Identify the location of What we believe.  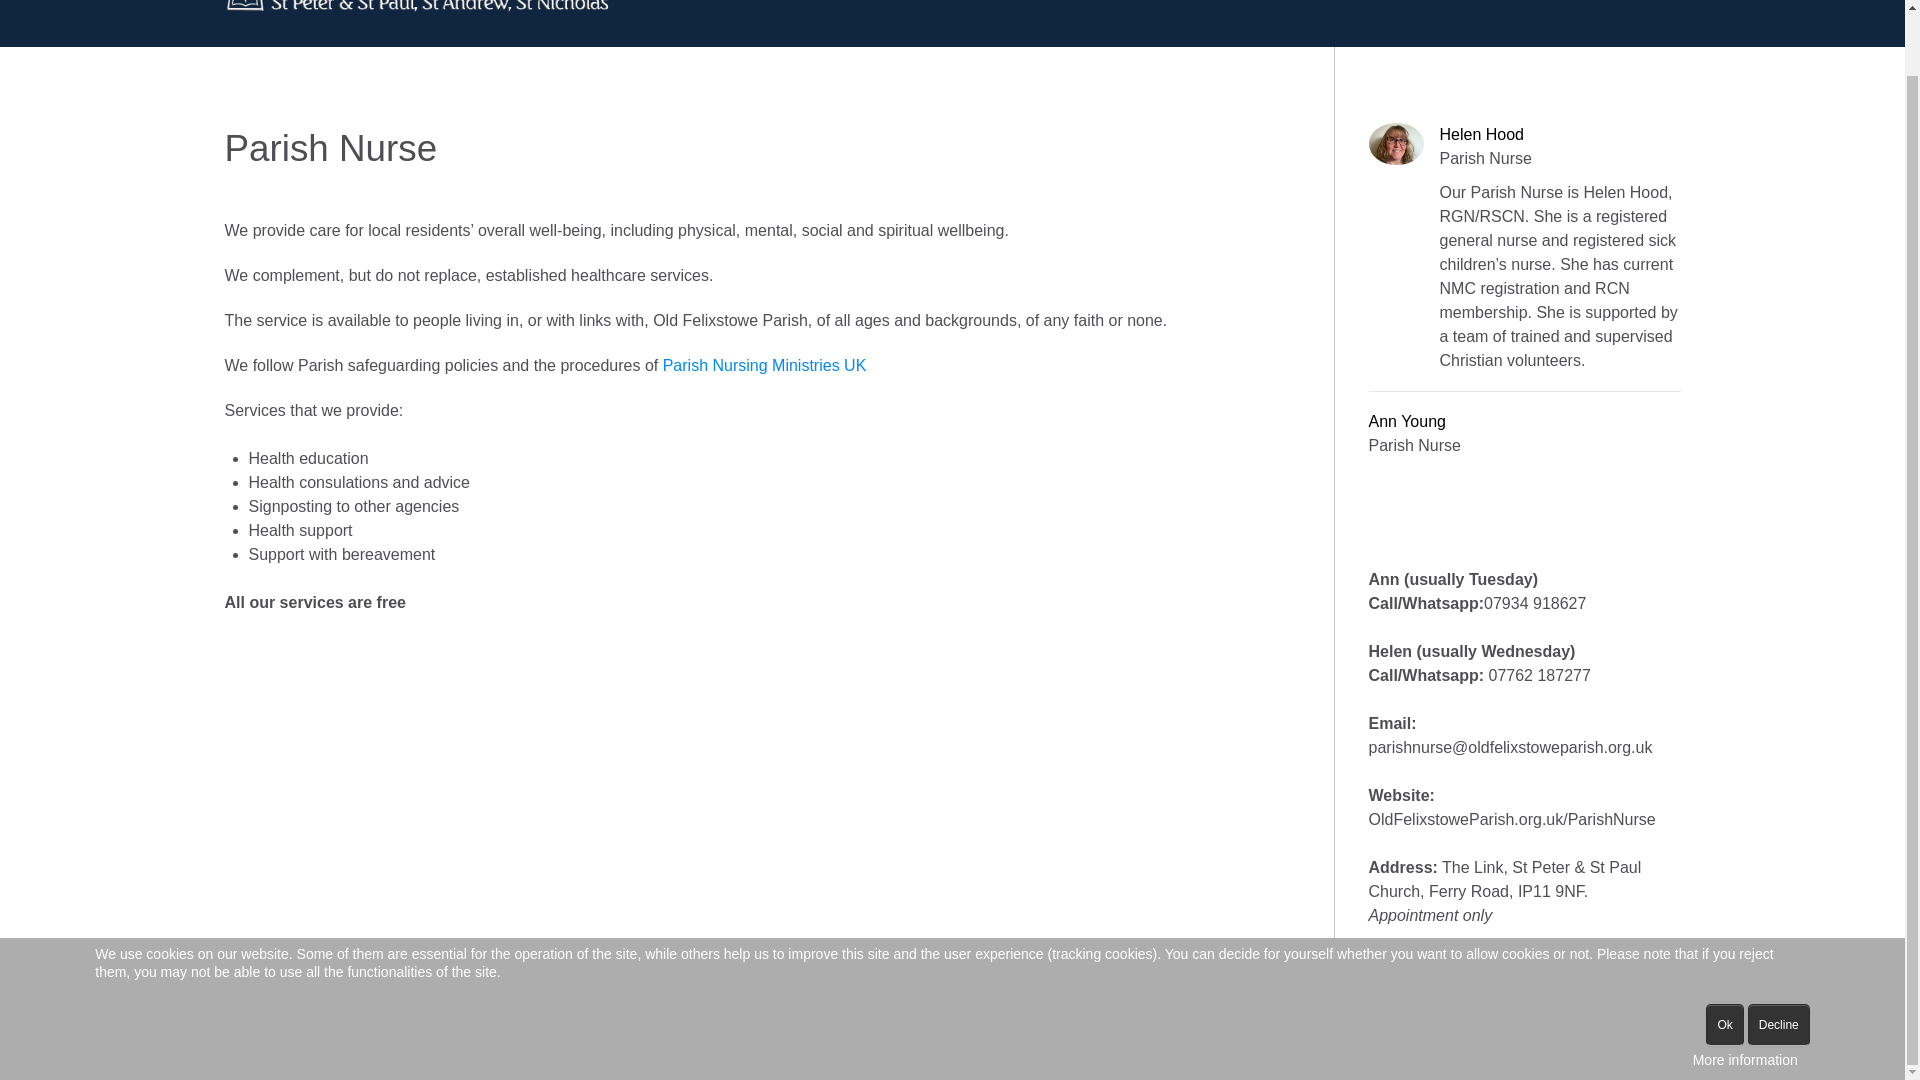
(875, 1).